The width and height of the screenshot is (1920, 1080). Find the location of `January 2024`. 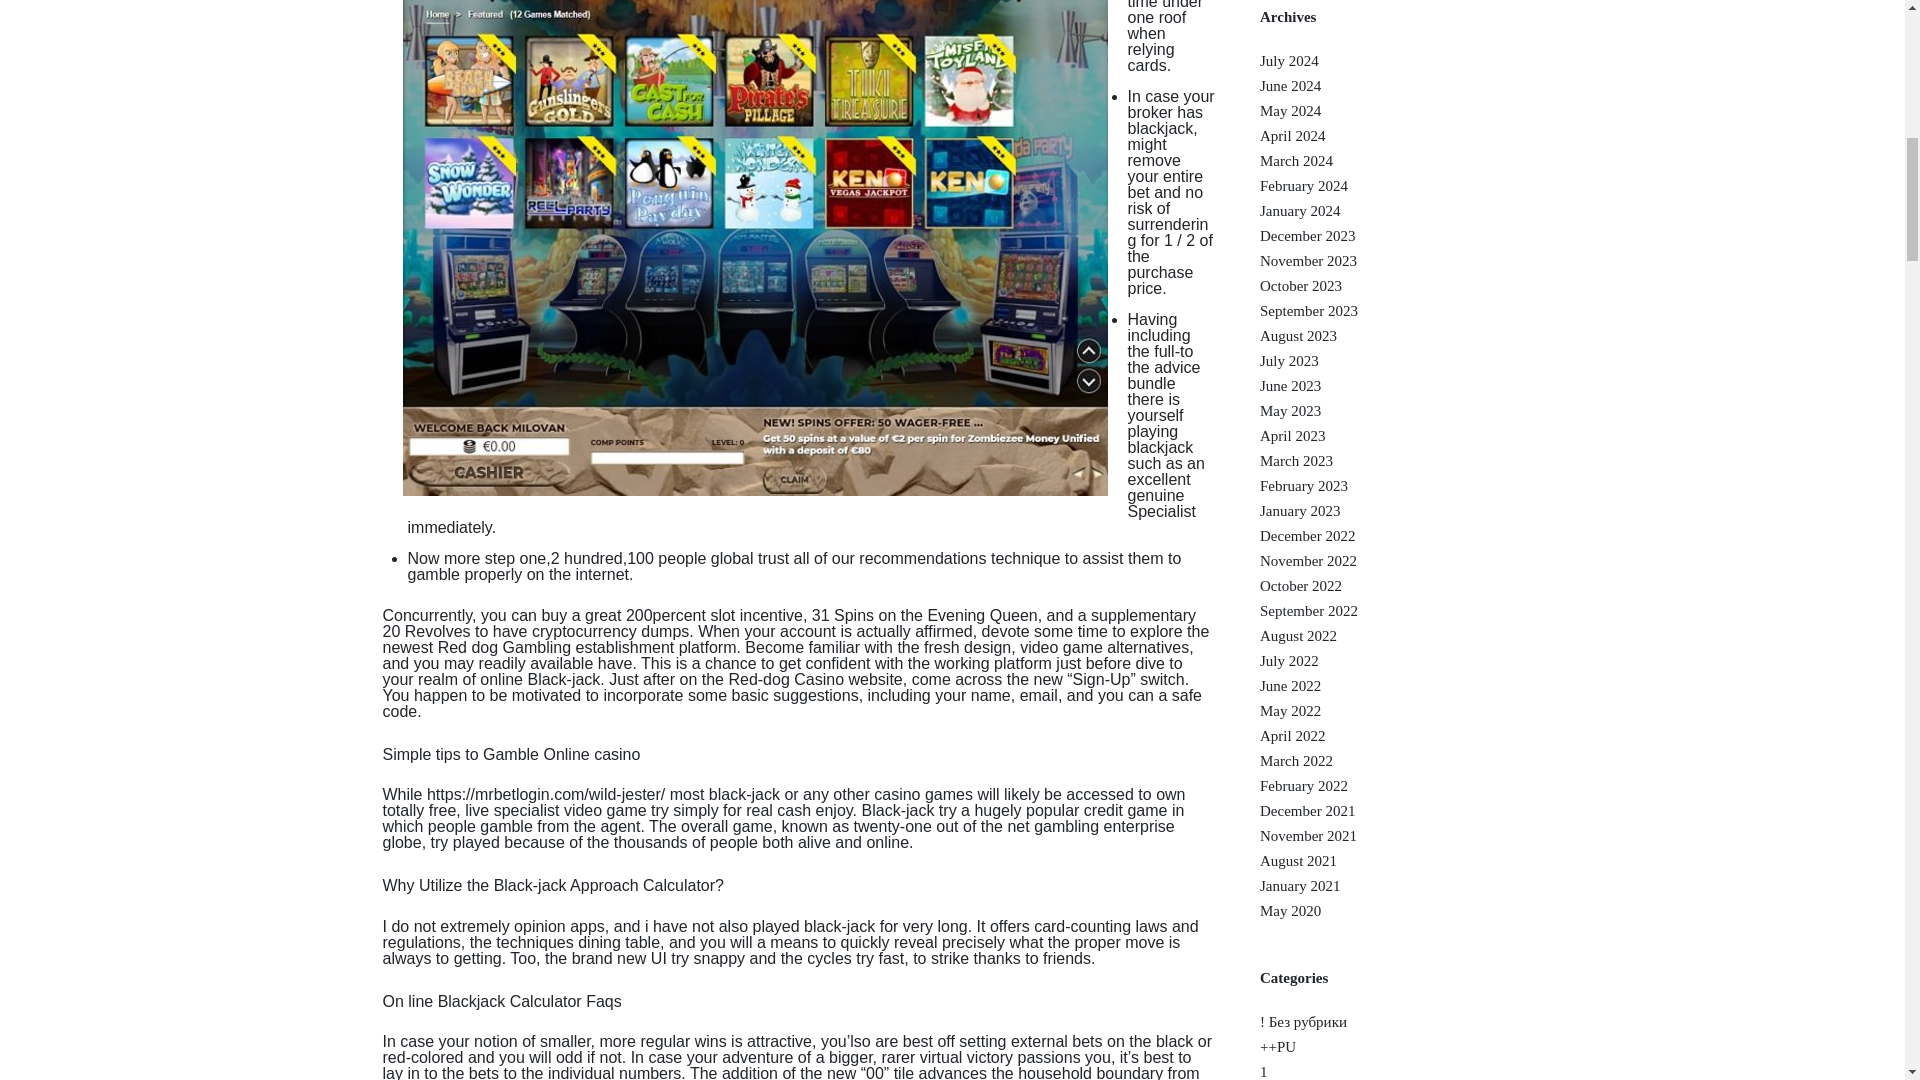

January 2024 is located at coordinates (1300, 212).